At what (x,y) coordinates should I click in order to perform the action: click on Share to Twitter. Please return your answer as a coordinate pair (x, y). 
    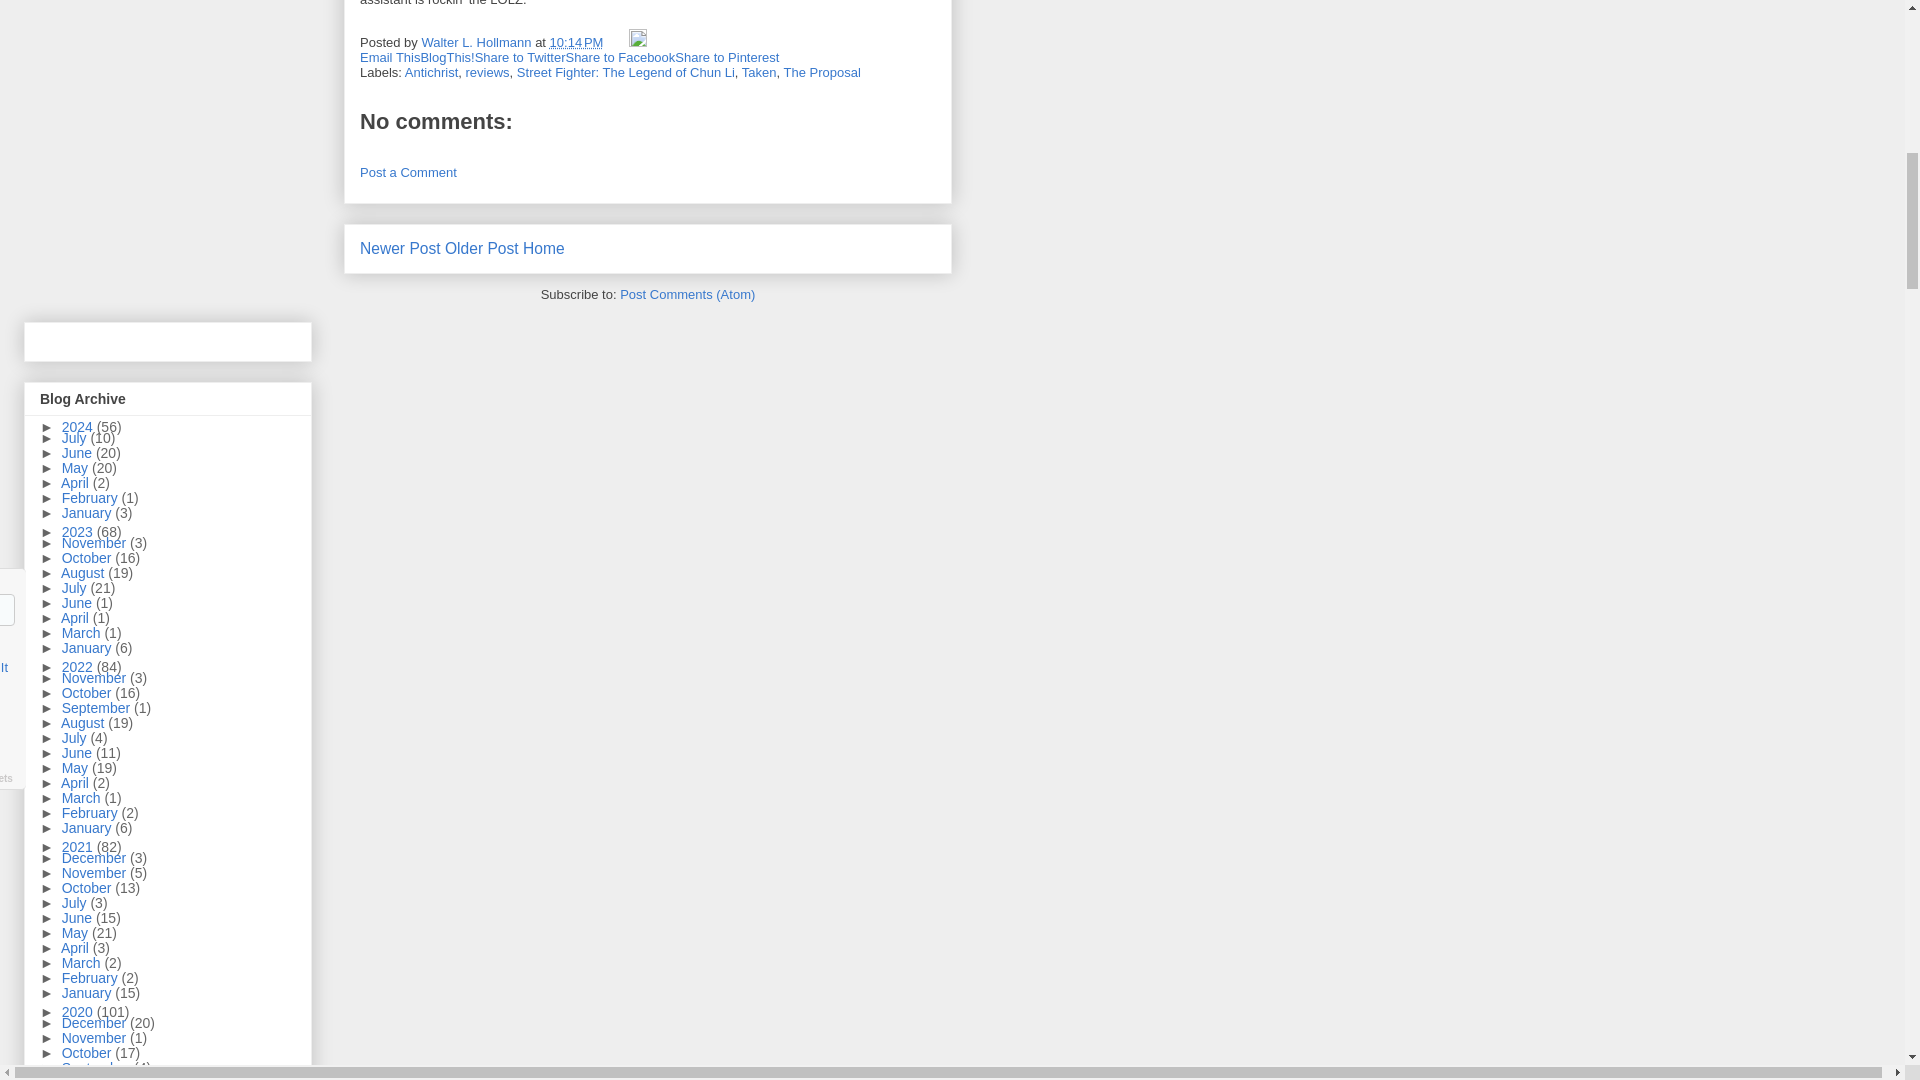
    Looking at the image, I should click on (520, 56).